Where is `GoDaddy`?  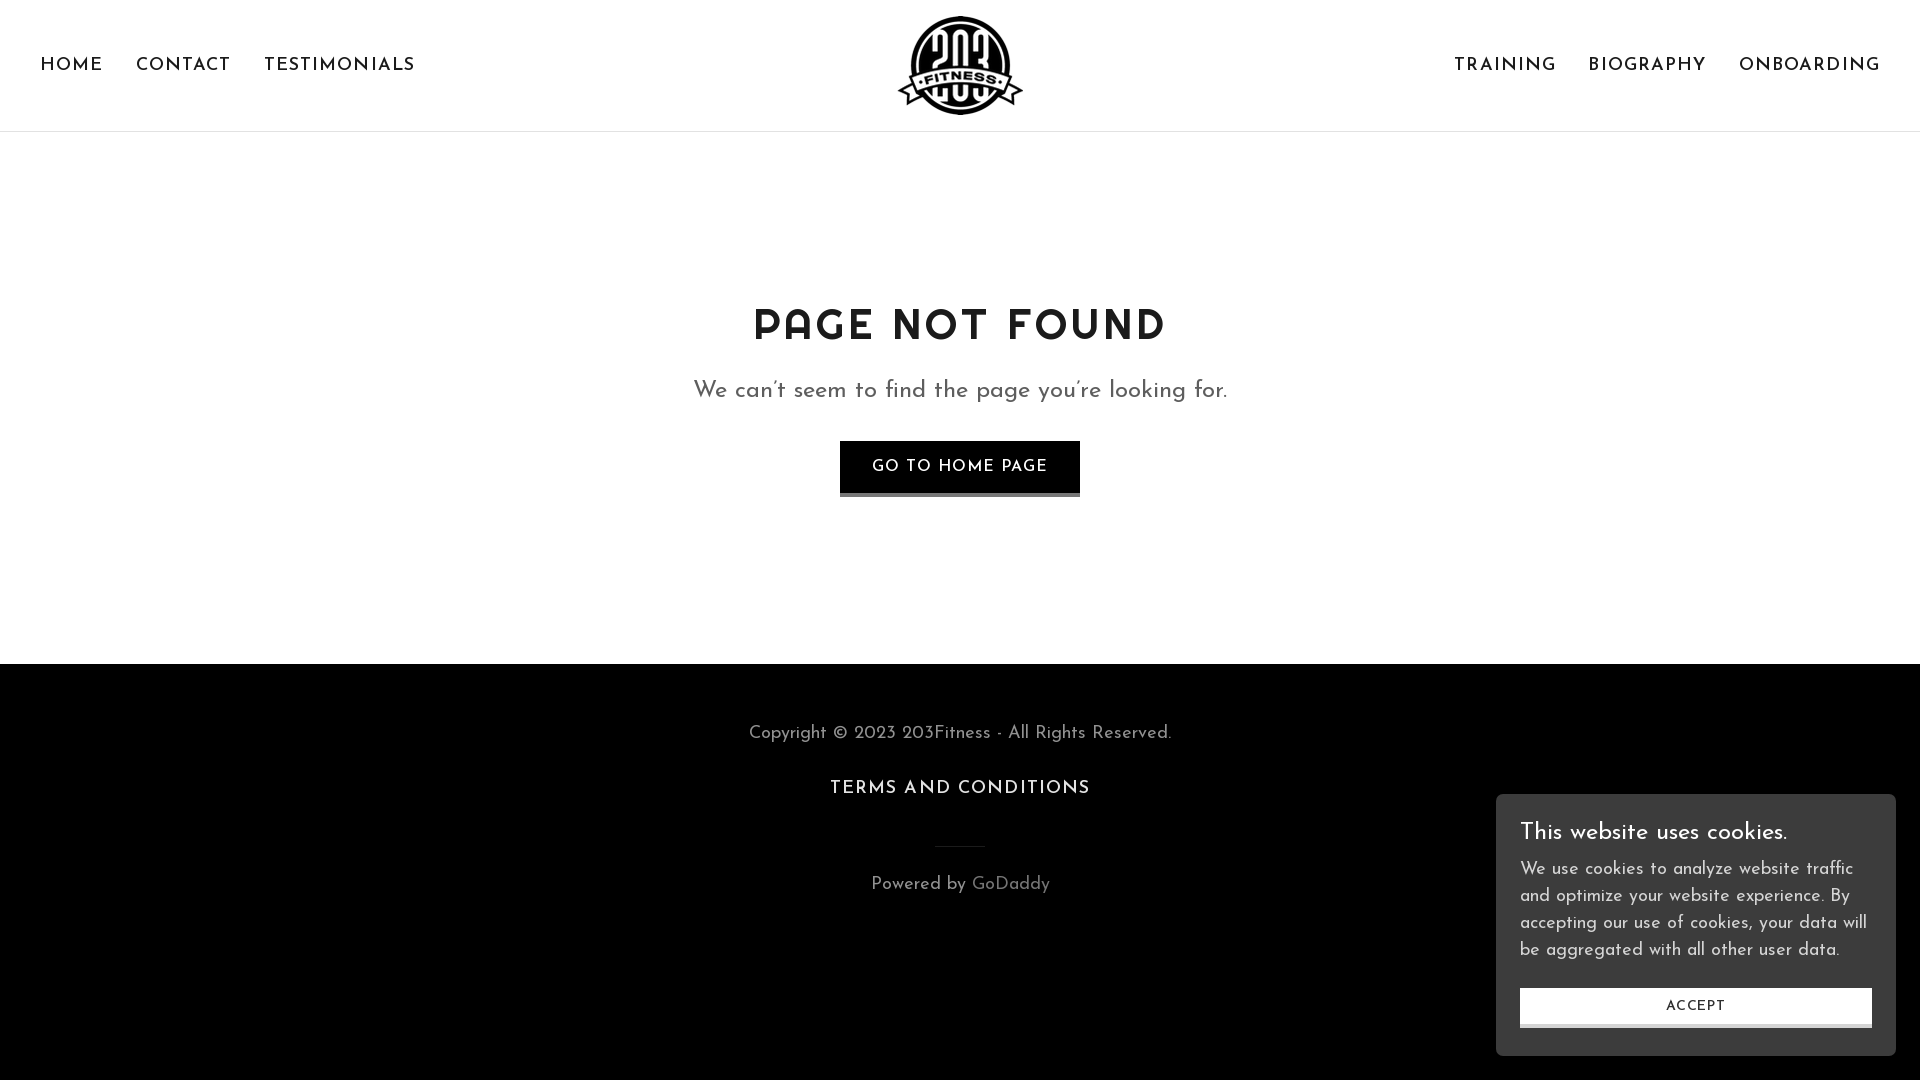
GoDaddy is located at coordinates (1011, 884).